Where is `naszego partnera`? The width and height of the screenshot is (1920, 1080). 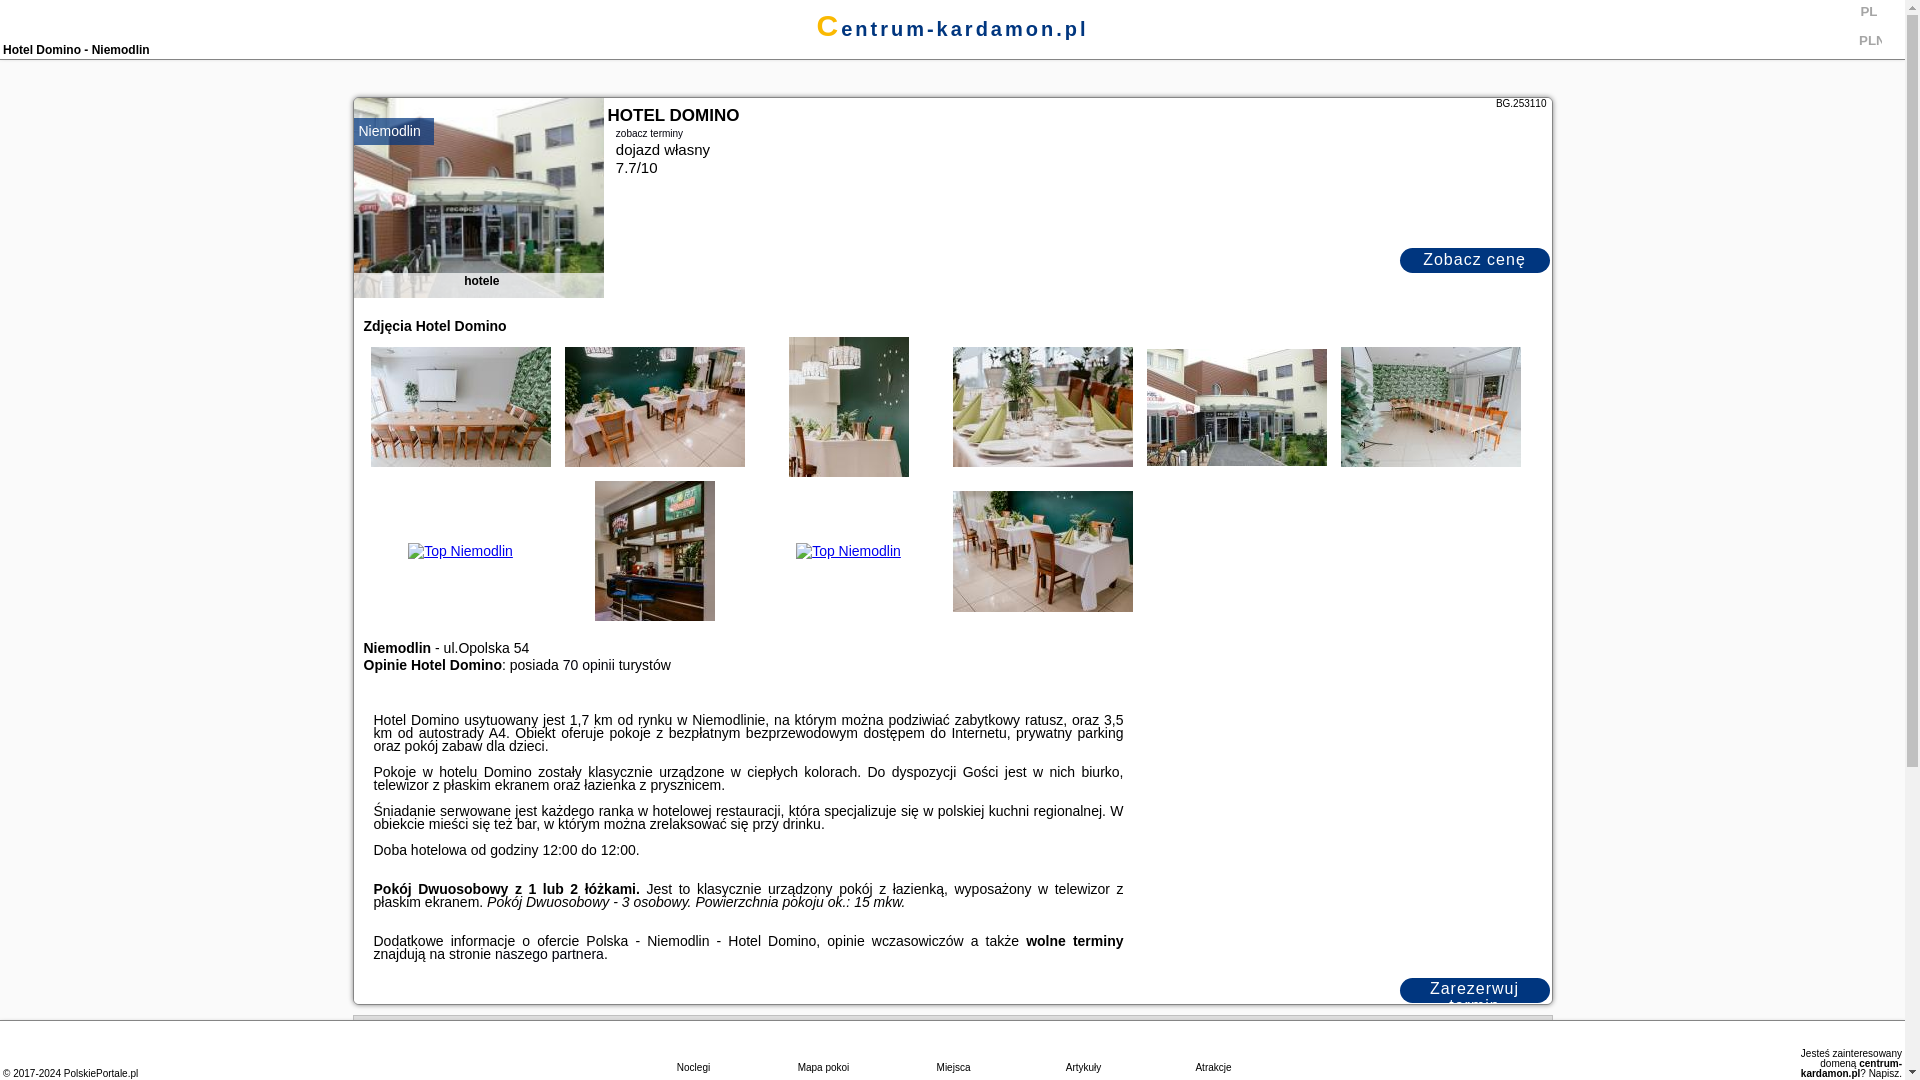
naszego partnera is located at coordinates (550, 954).